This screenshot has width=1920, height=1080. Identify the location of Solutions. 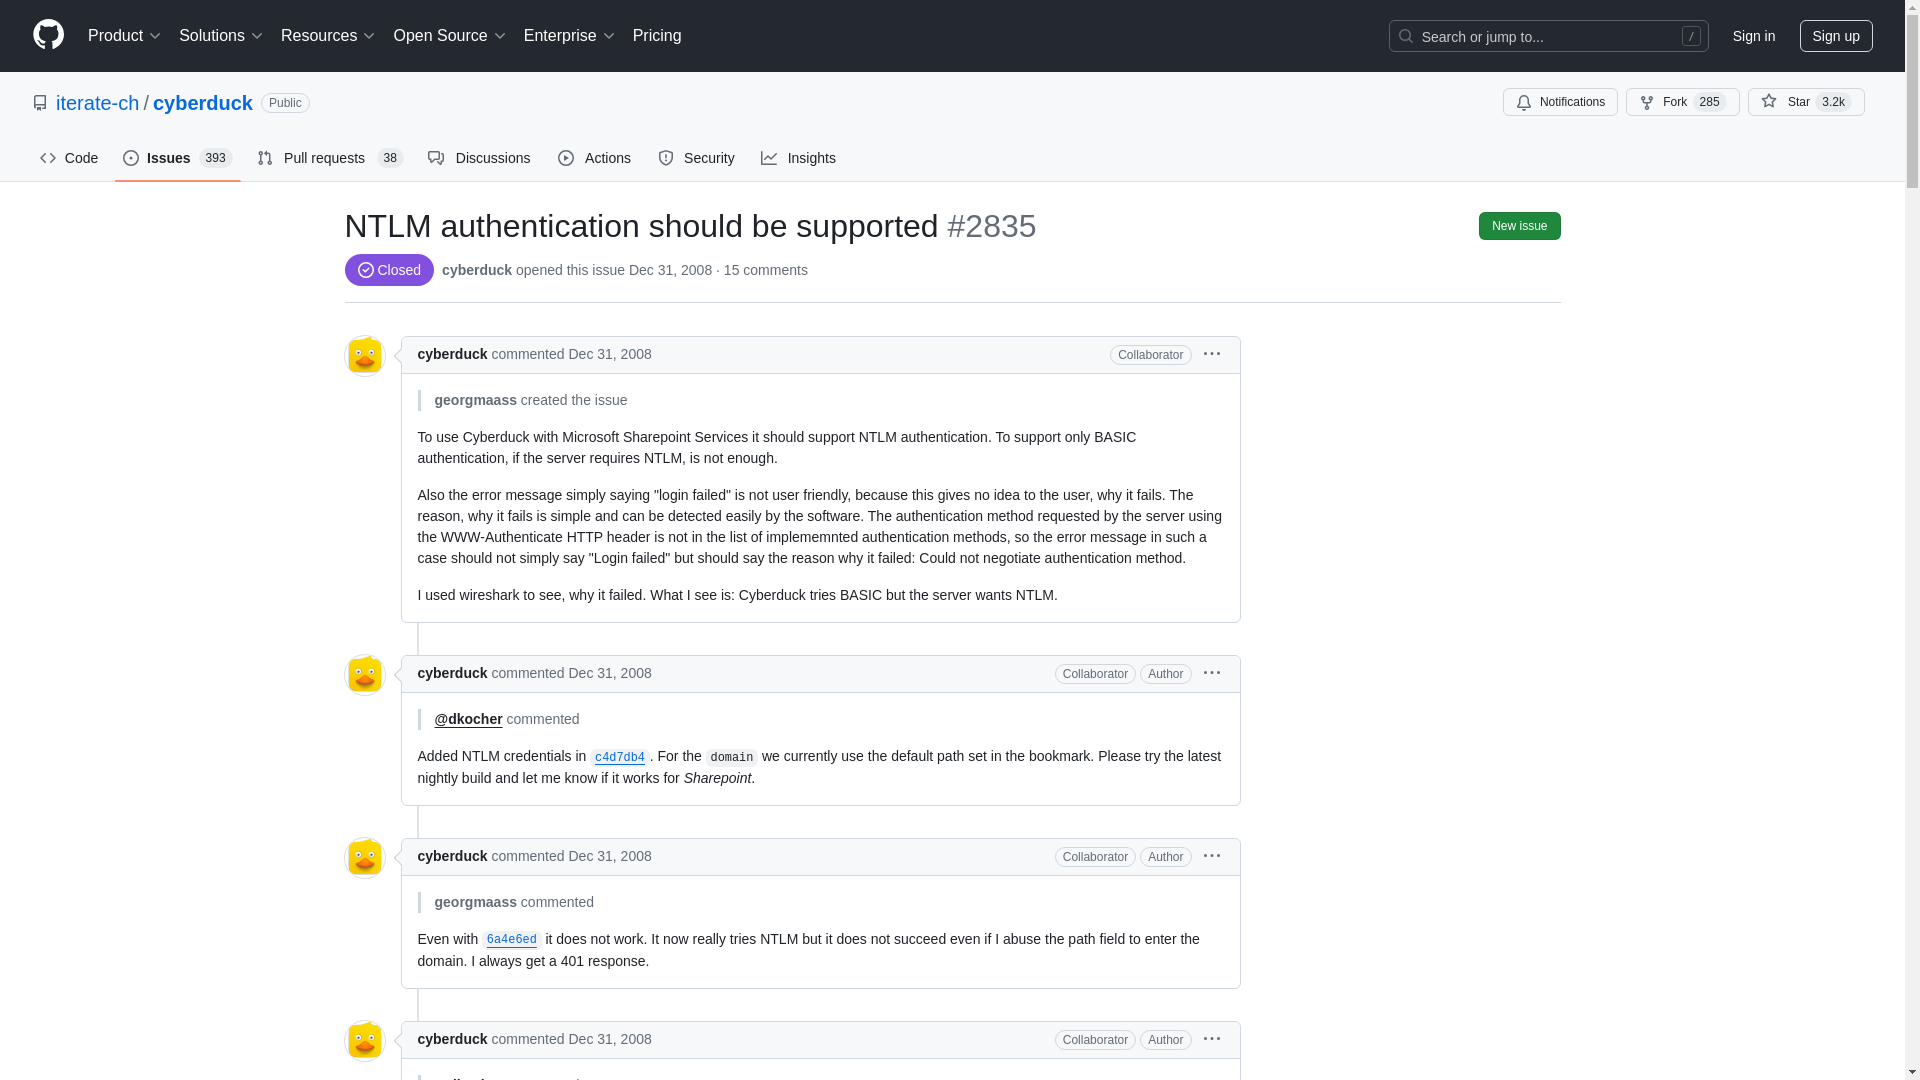
(221, 36).